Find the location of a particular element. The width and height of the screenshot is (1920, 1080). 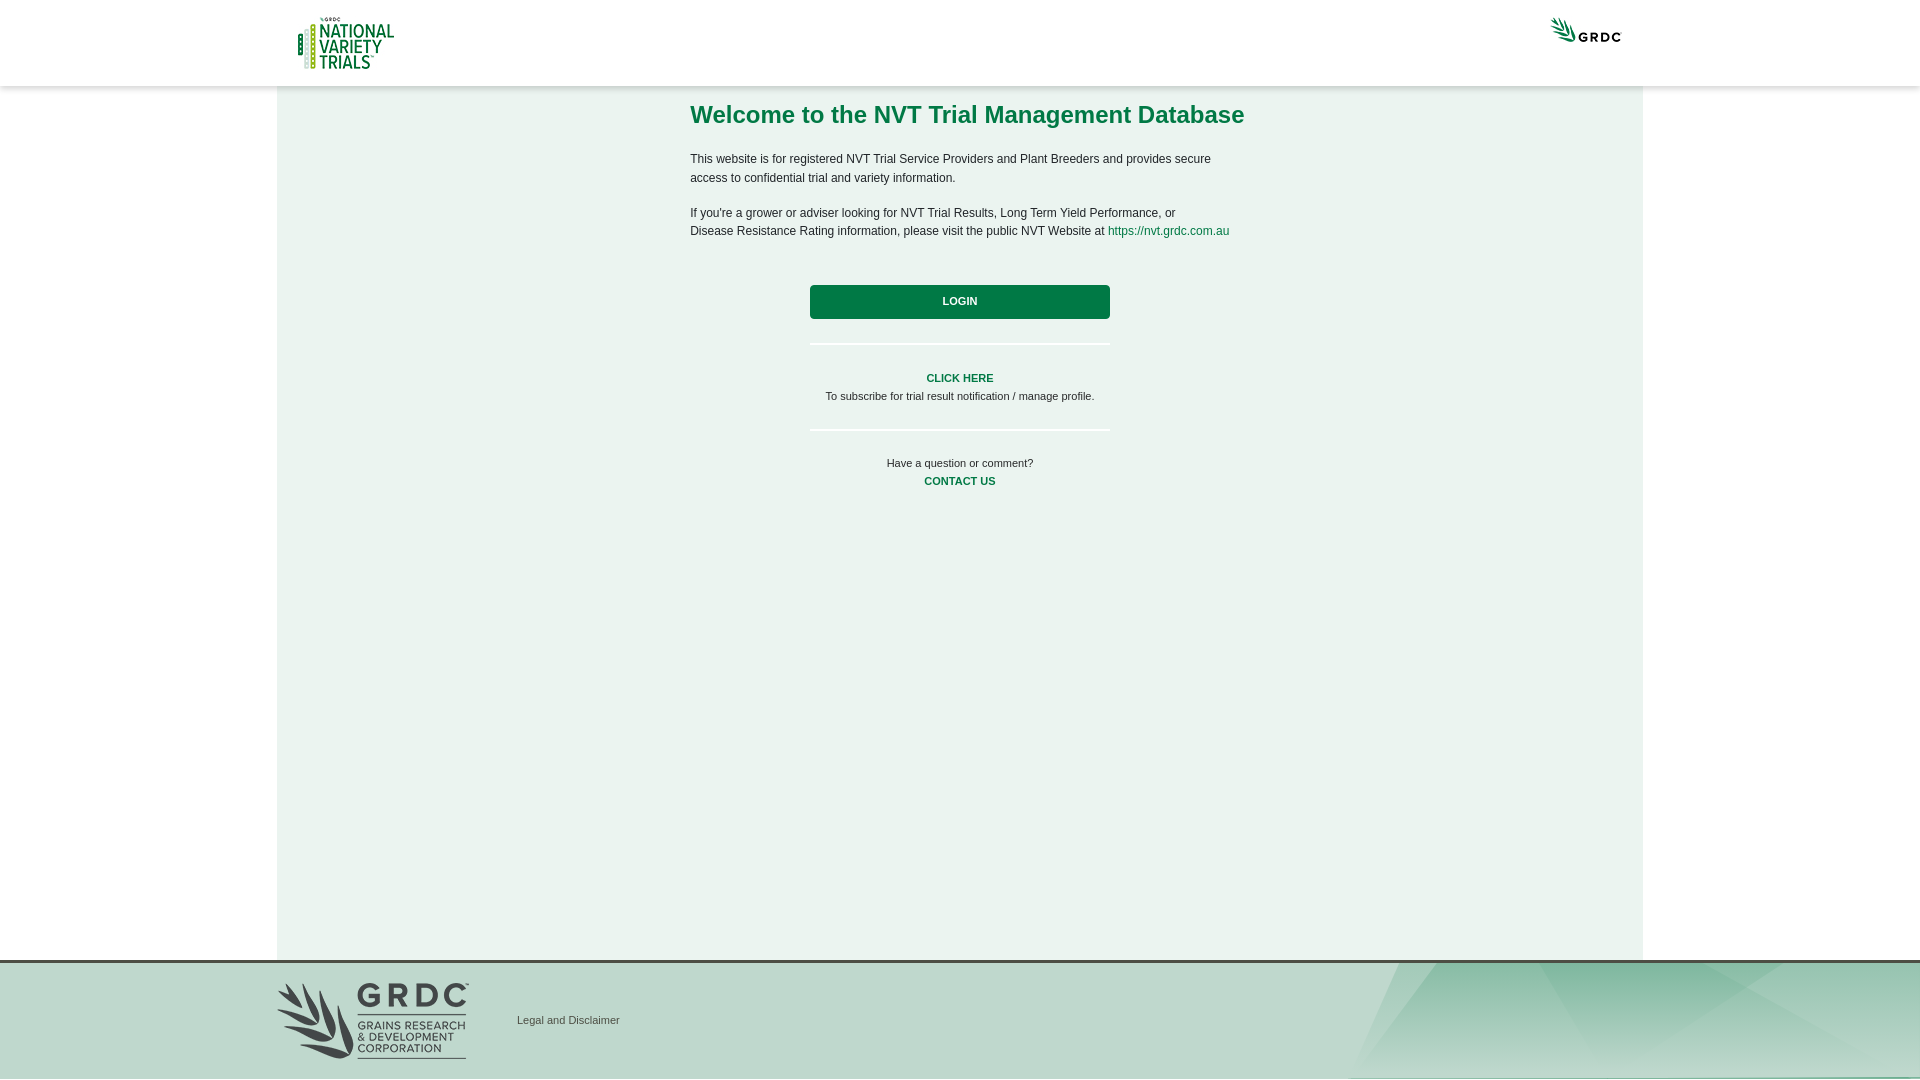

CLICK HERE is located at coordinates (960, 378).